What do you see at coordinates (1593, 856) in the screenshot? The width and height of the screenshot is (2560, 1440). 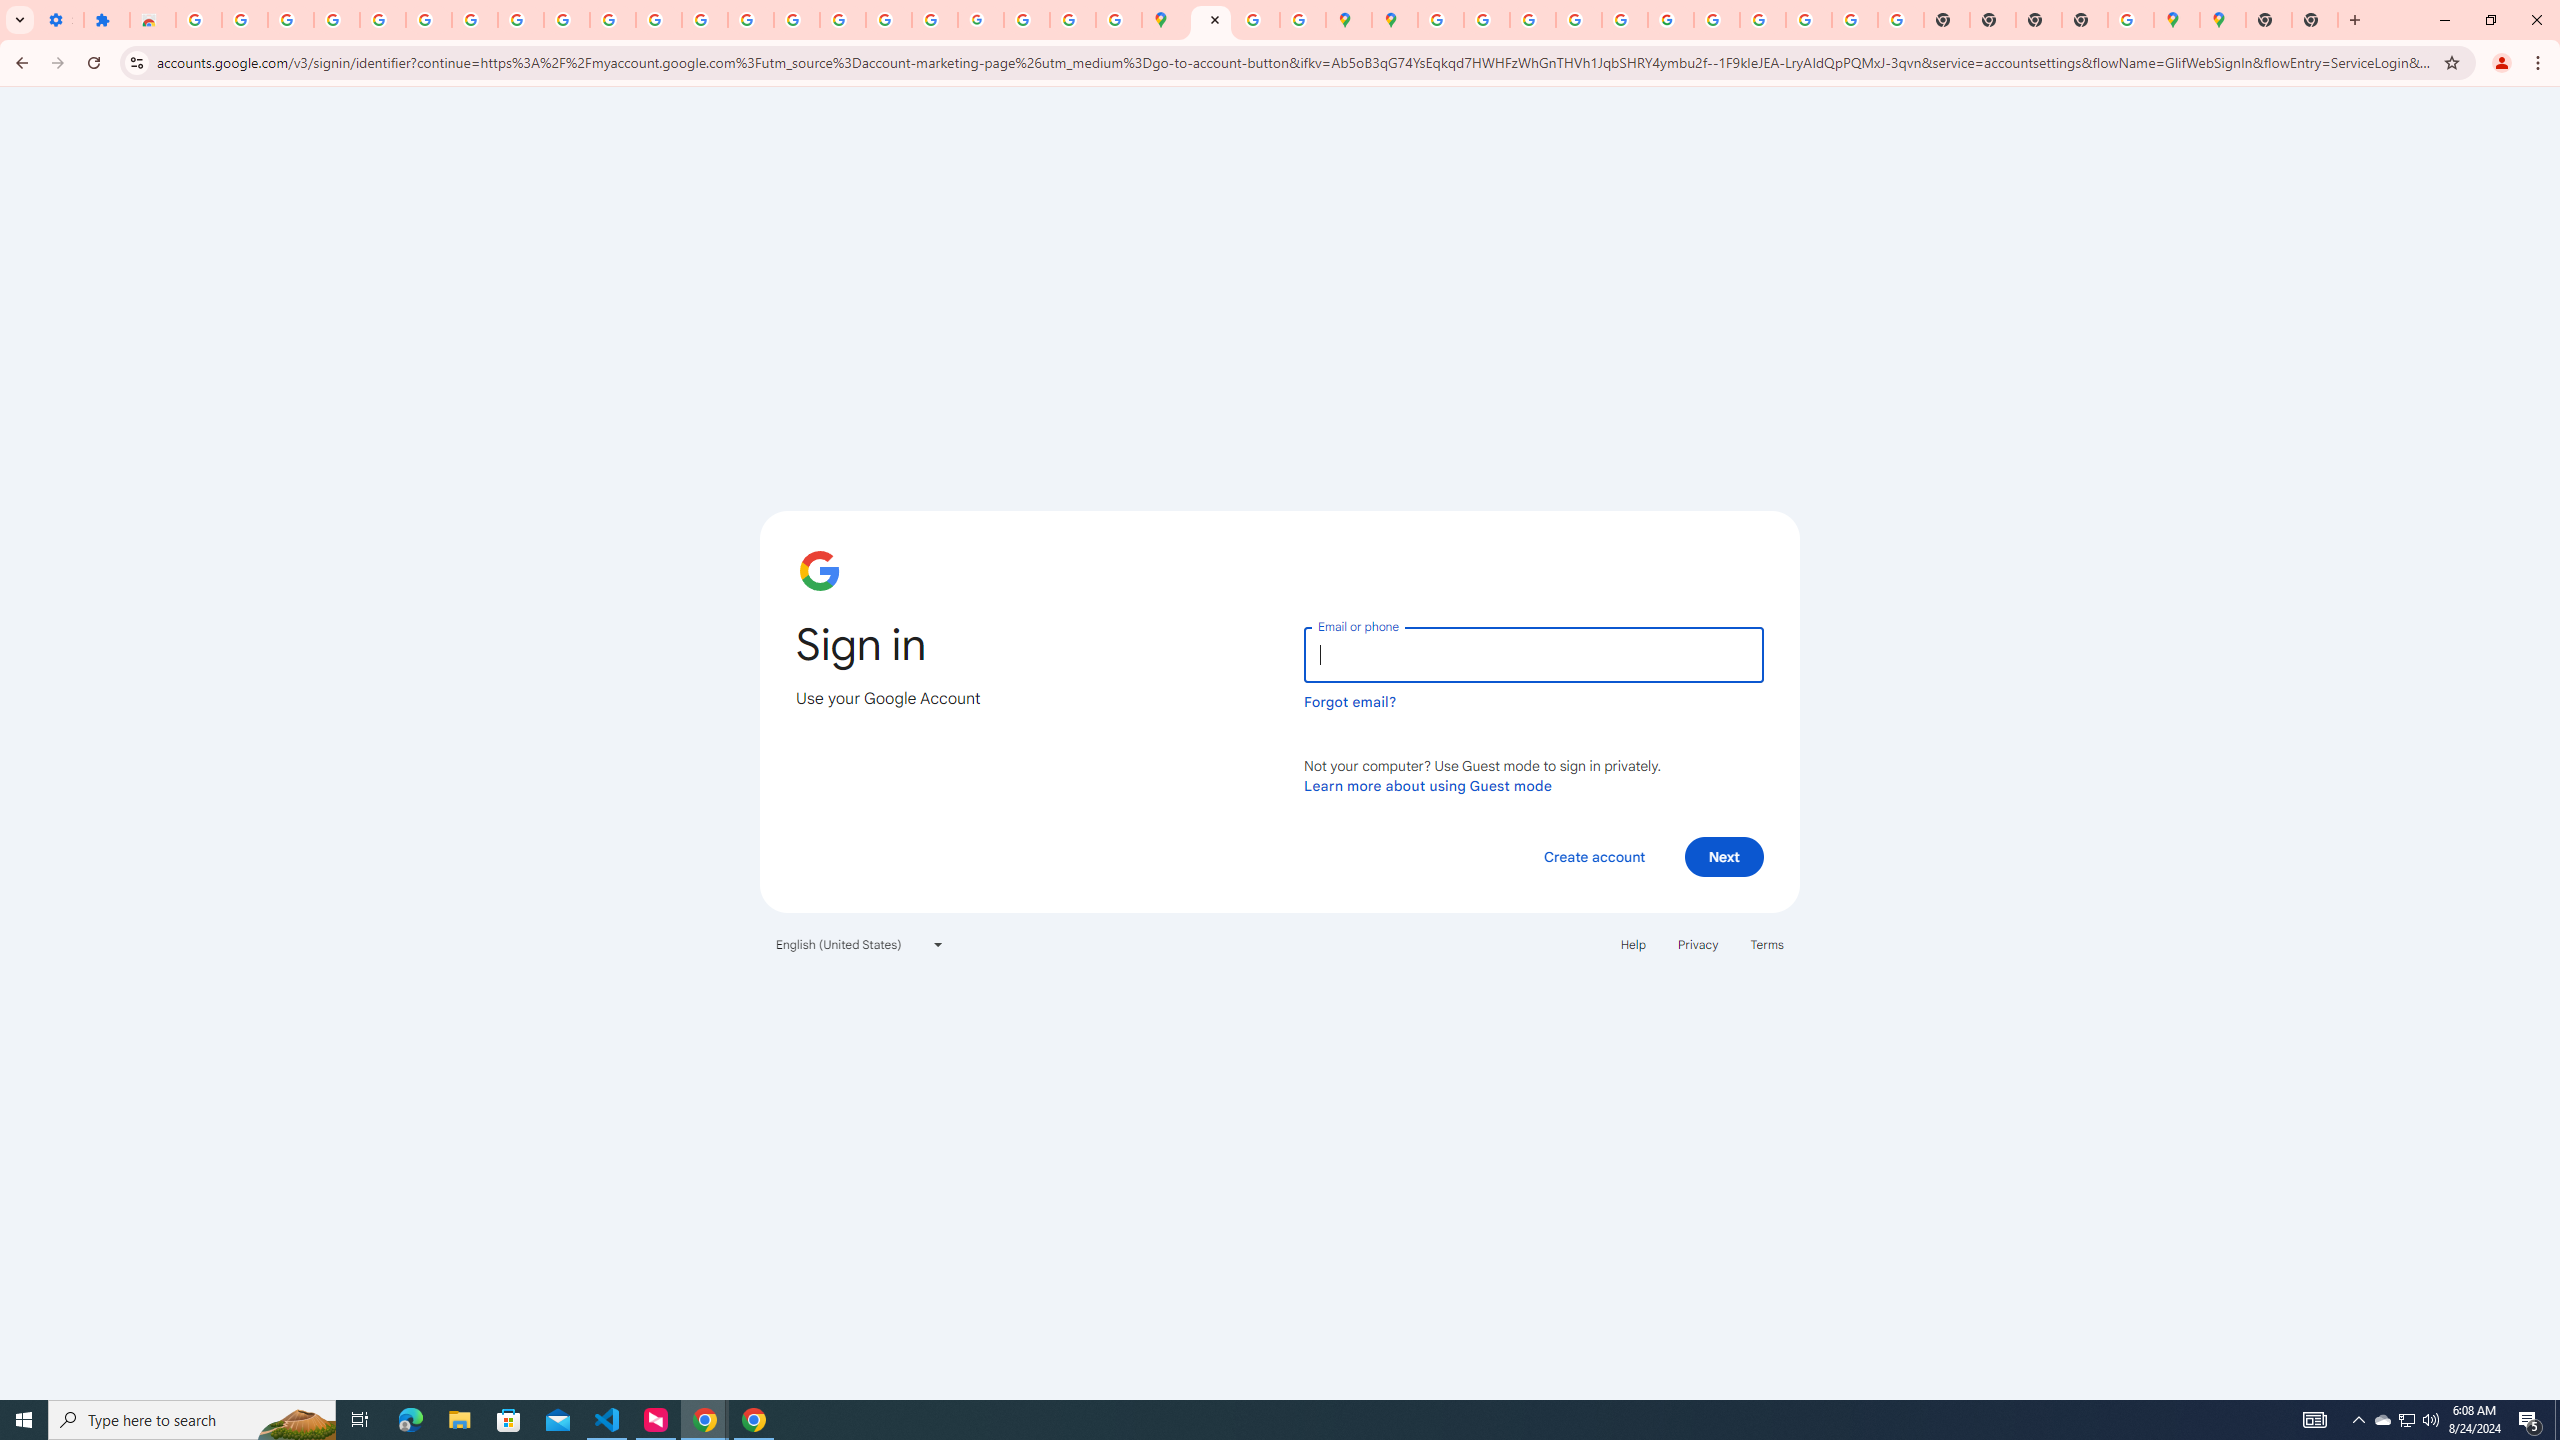 I see `Create account` at bounding box center [1593, 856].